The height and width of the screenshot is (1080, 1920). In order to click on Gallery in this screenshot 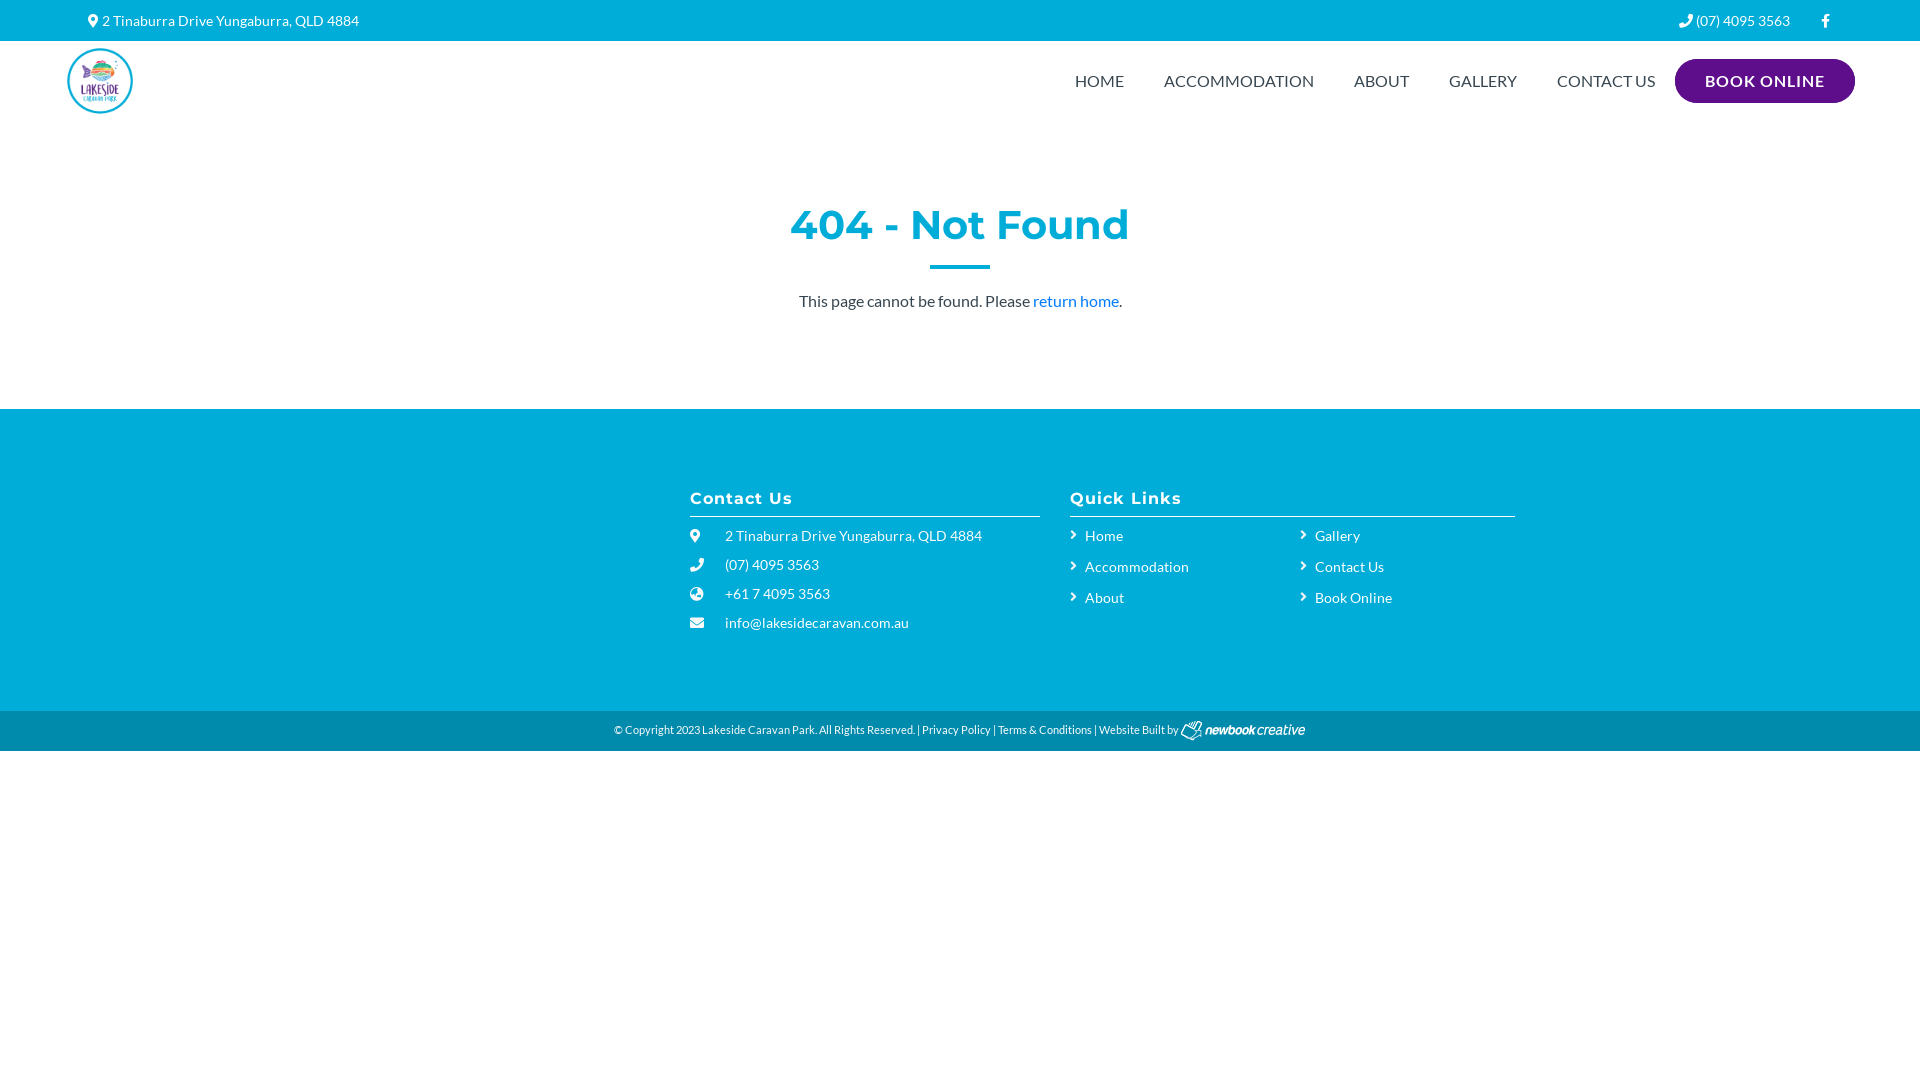, I will do `click(1408, 536)`.